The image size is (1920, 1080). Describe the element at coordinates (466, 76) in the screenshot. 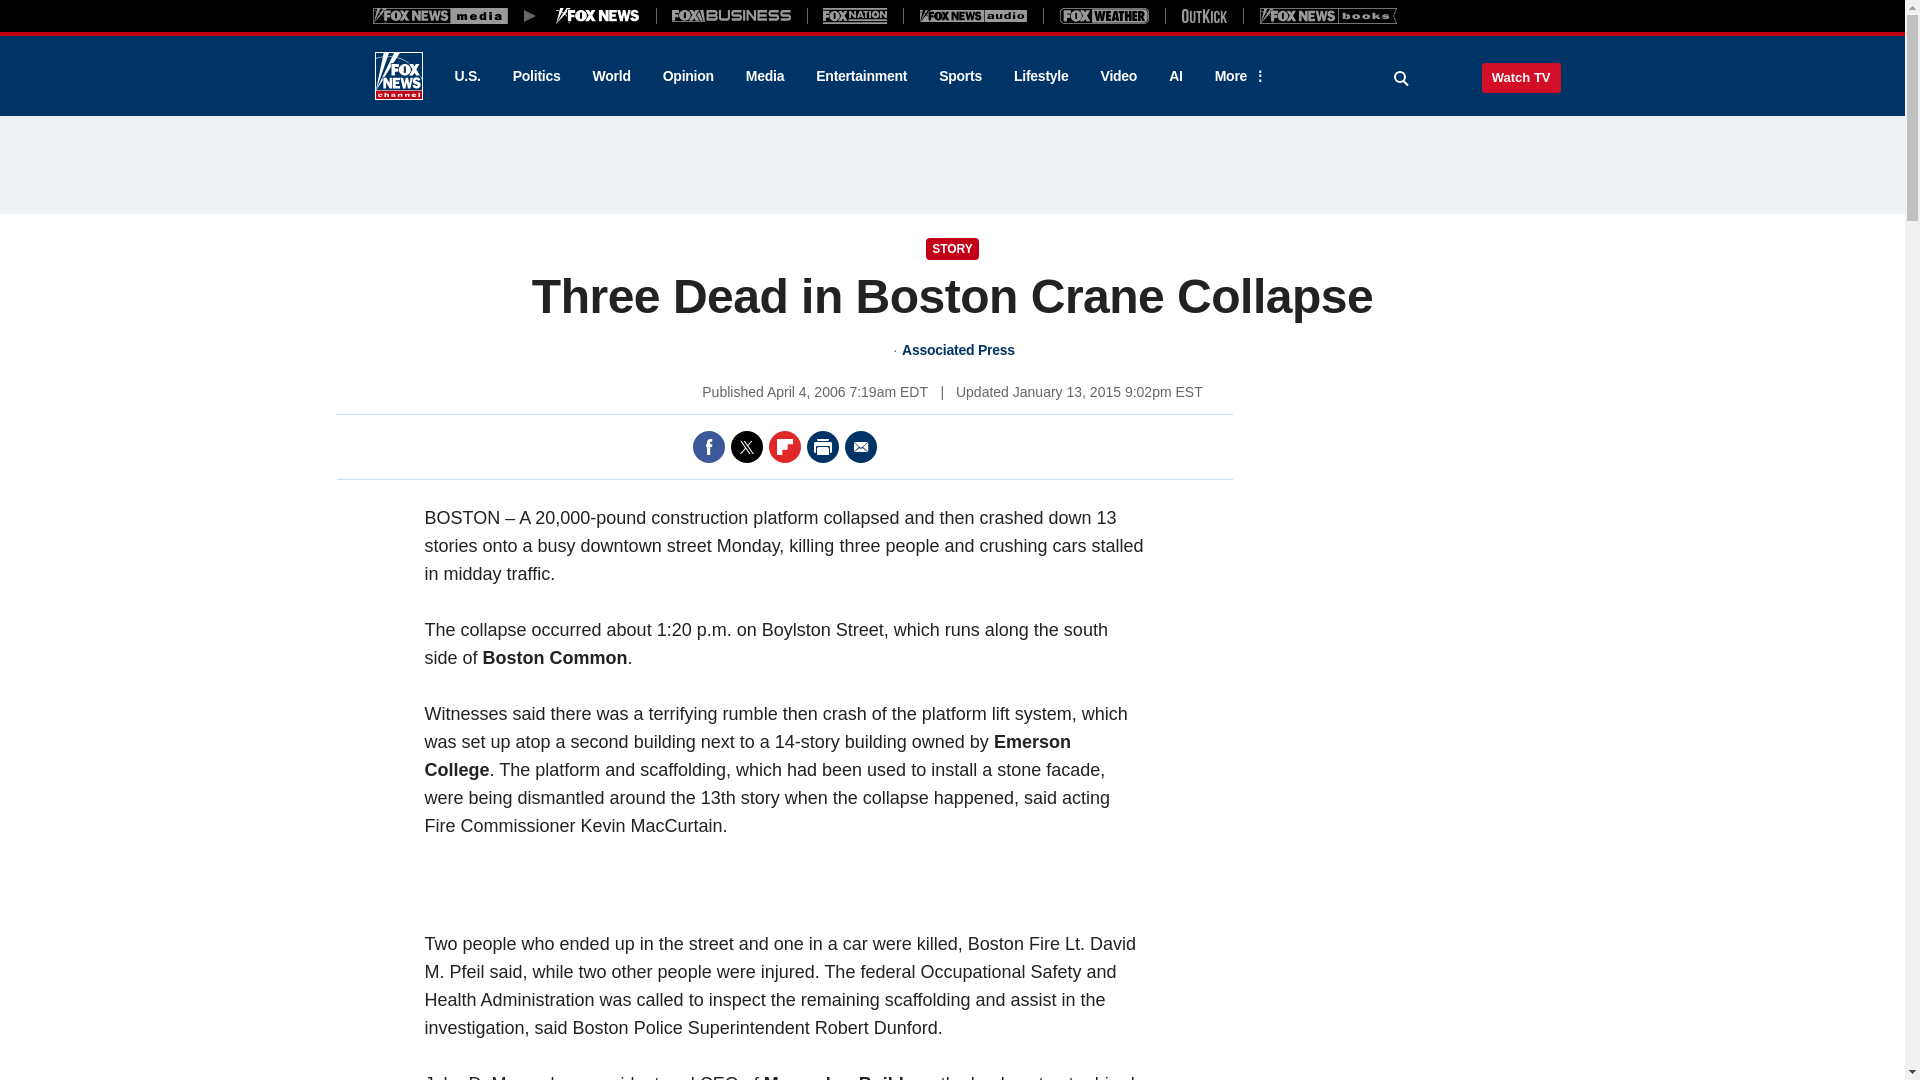

I see `U.S.` at that location.